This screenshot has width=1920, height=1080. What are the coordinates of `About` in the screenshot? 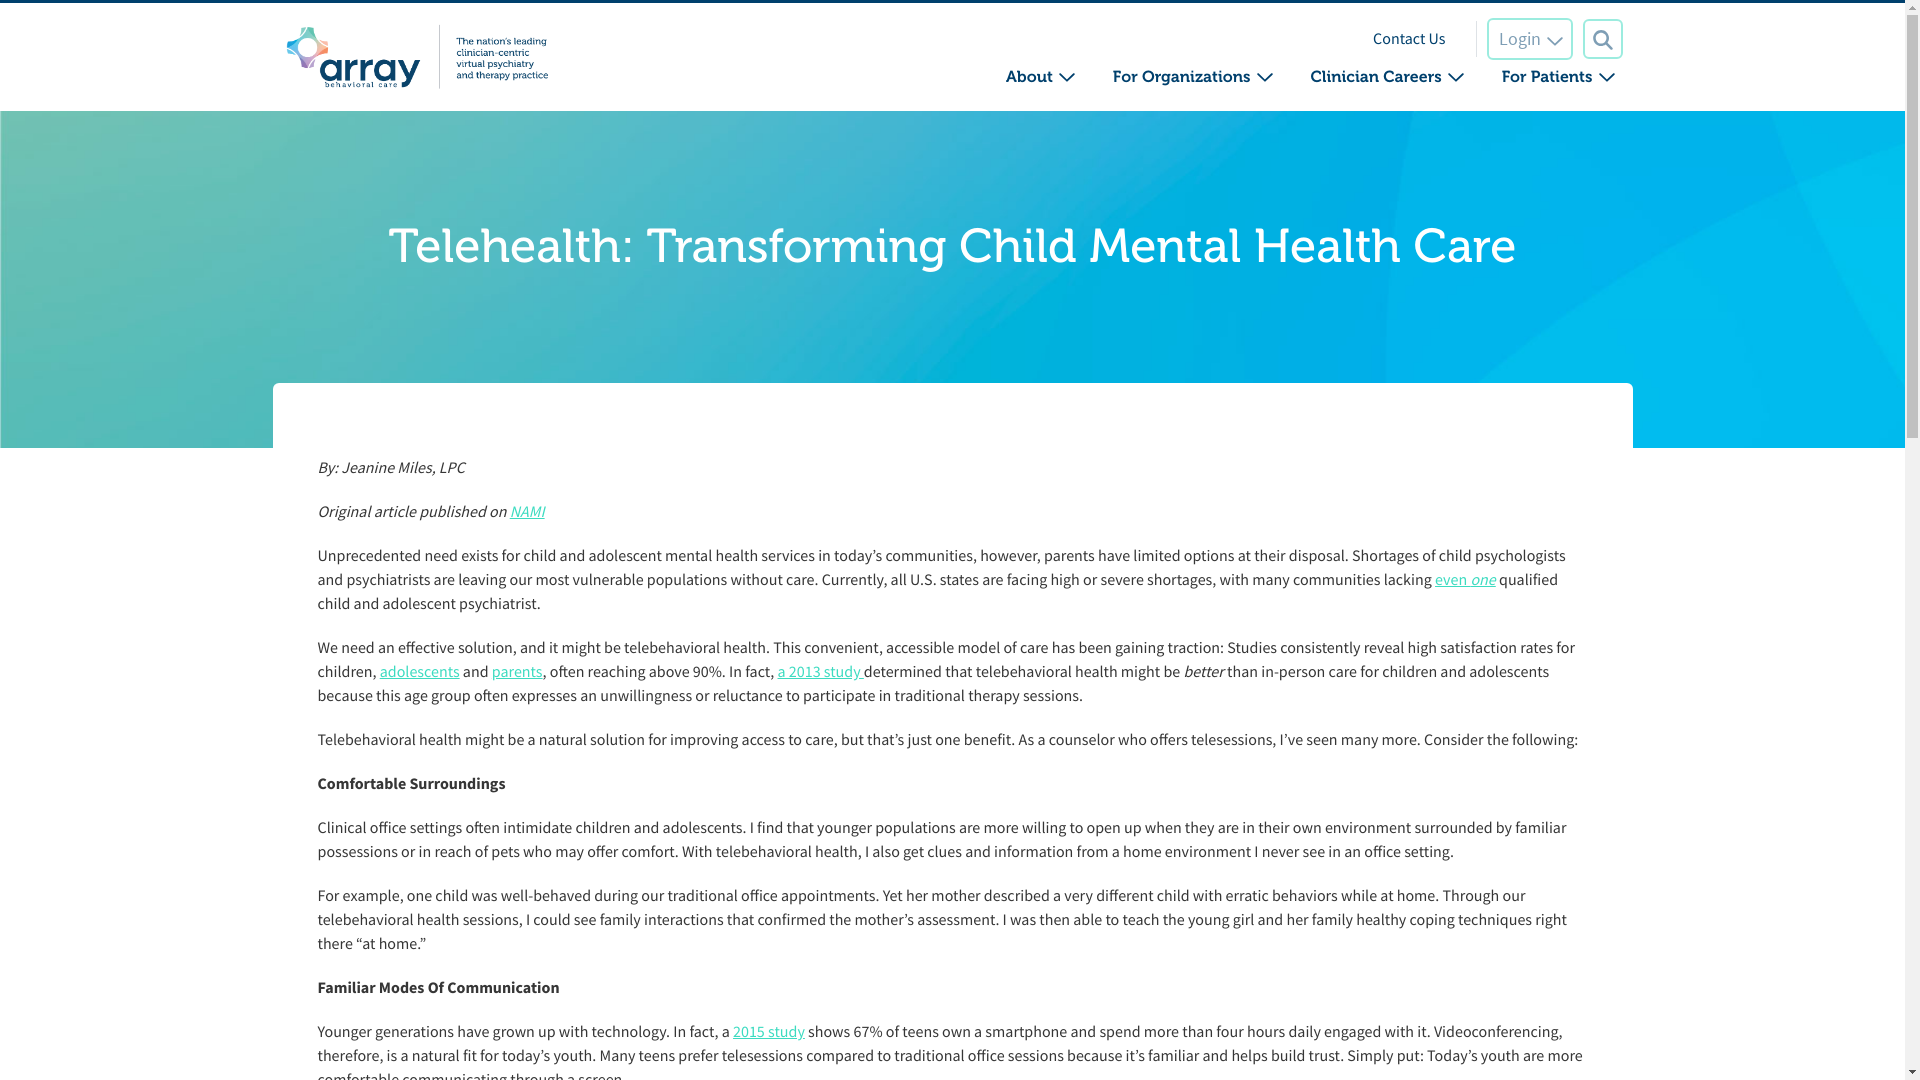 It's located at (1028, 78).